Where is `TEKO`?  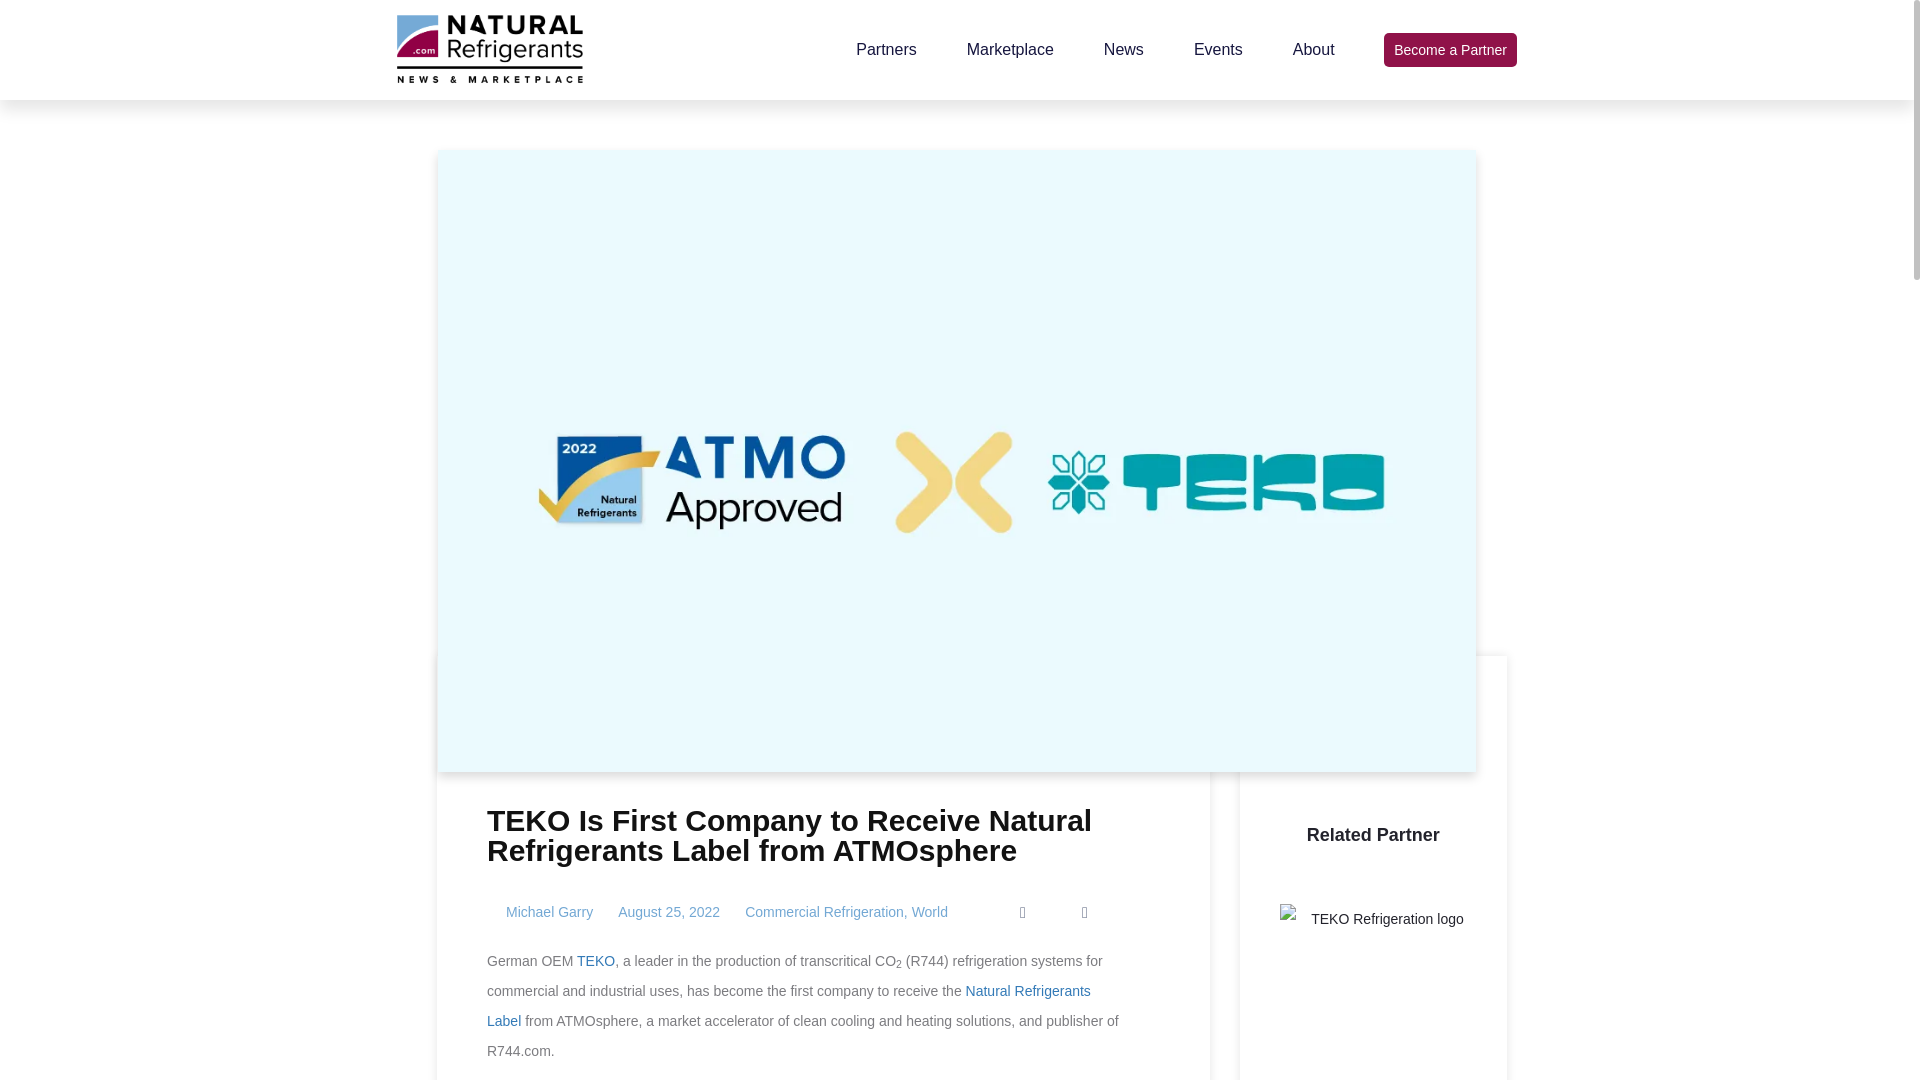
TEKO is located at coordinates (596, 960).